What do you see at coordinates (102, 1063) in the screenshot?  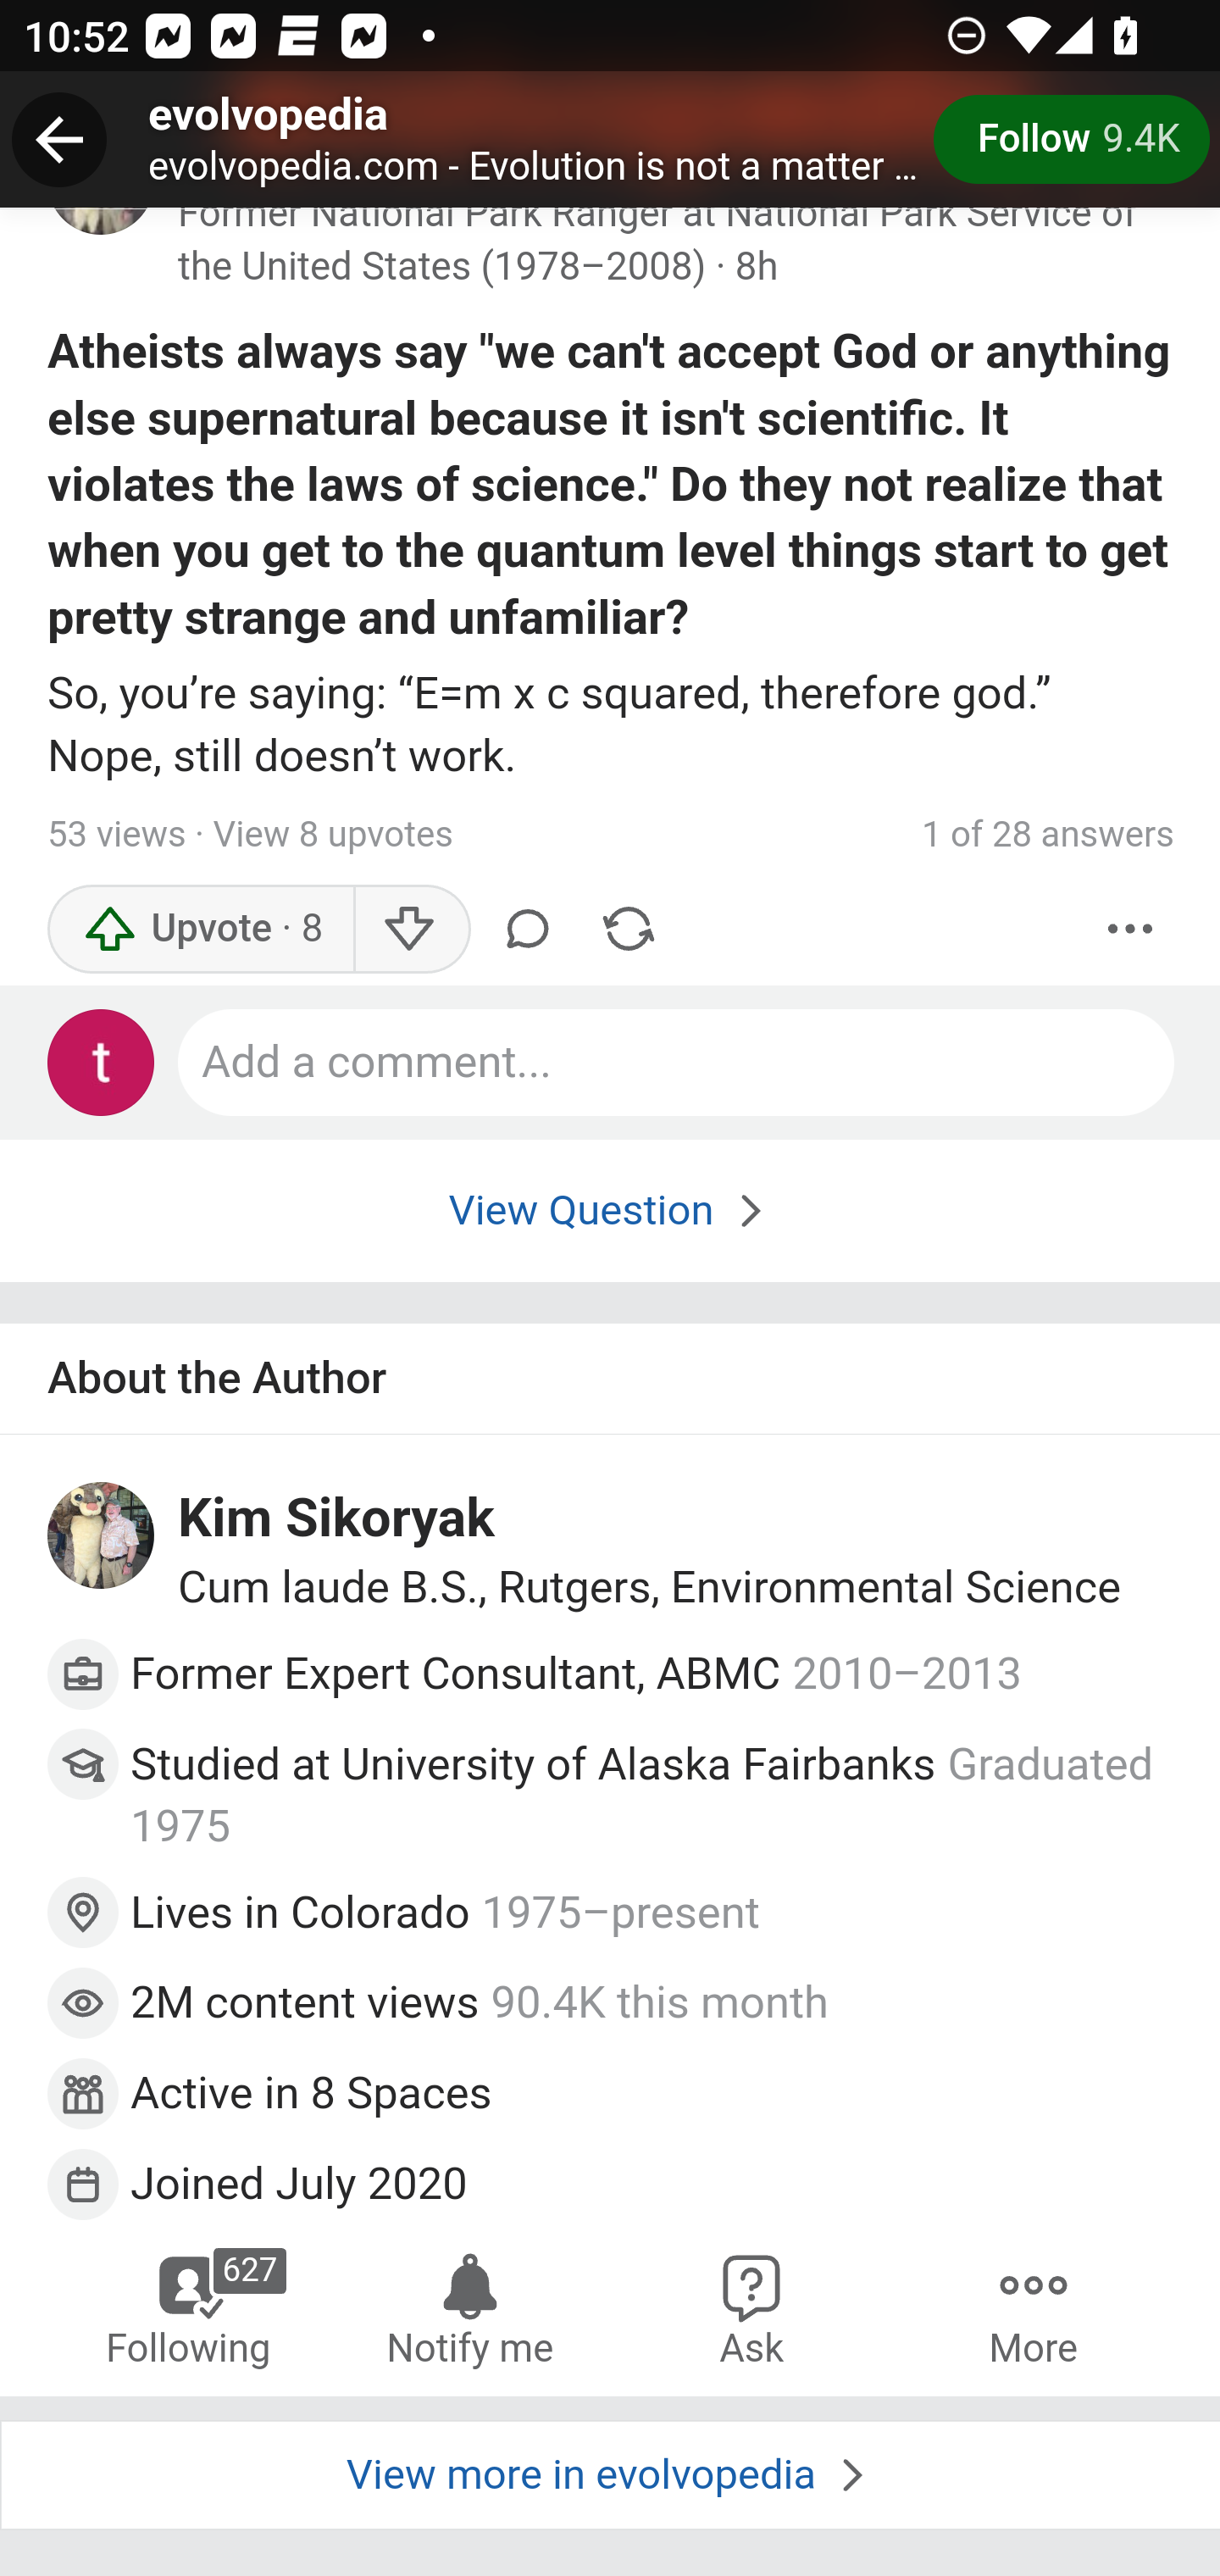 I see `Profile photo for Test Appium` at bounding box center [102, 1063].